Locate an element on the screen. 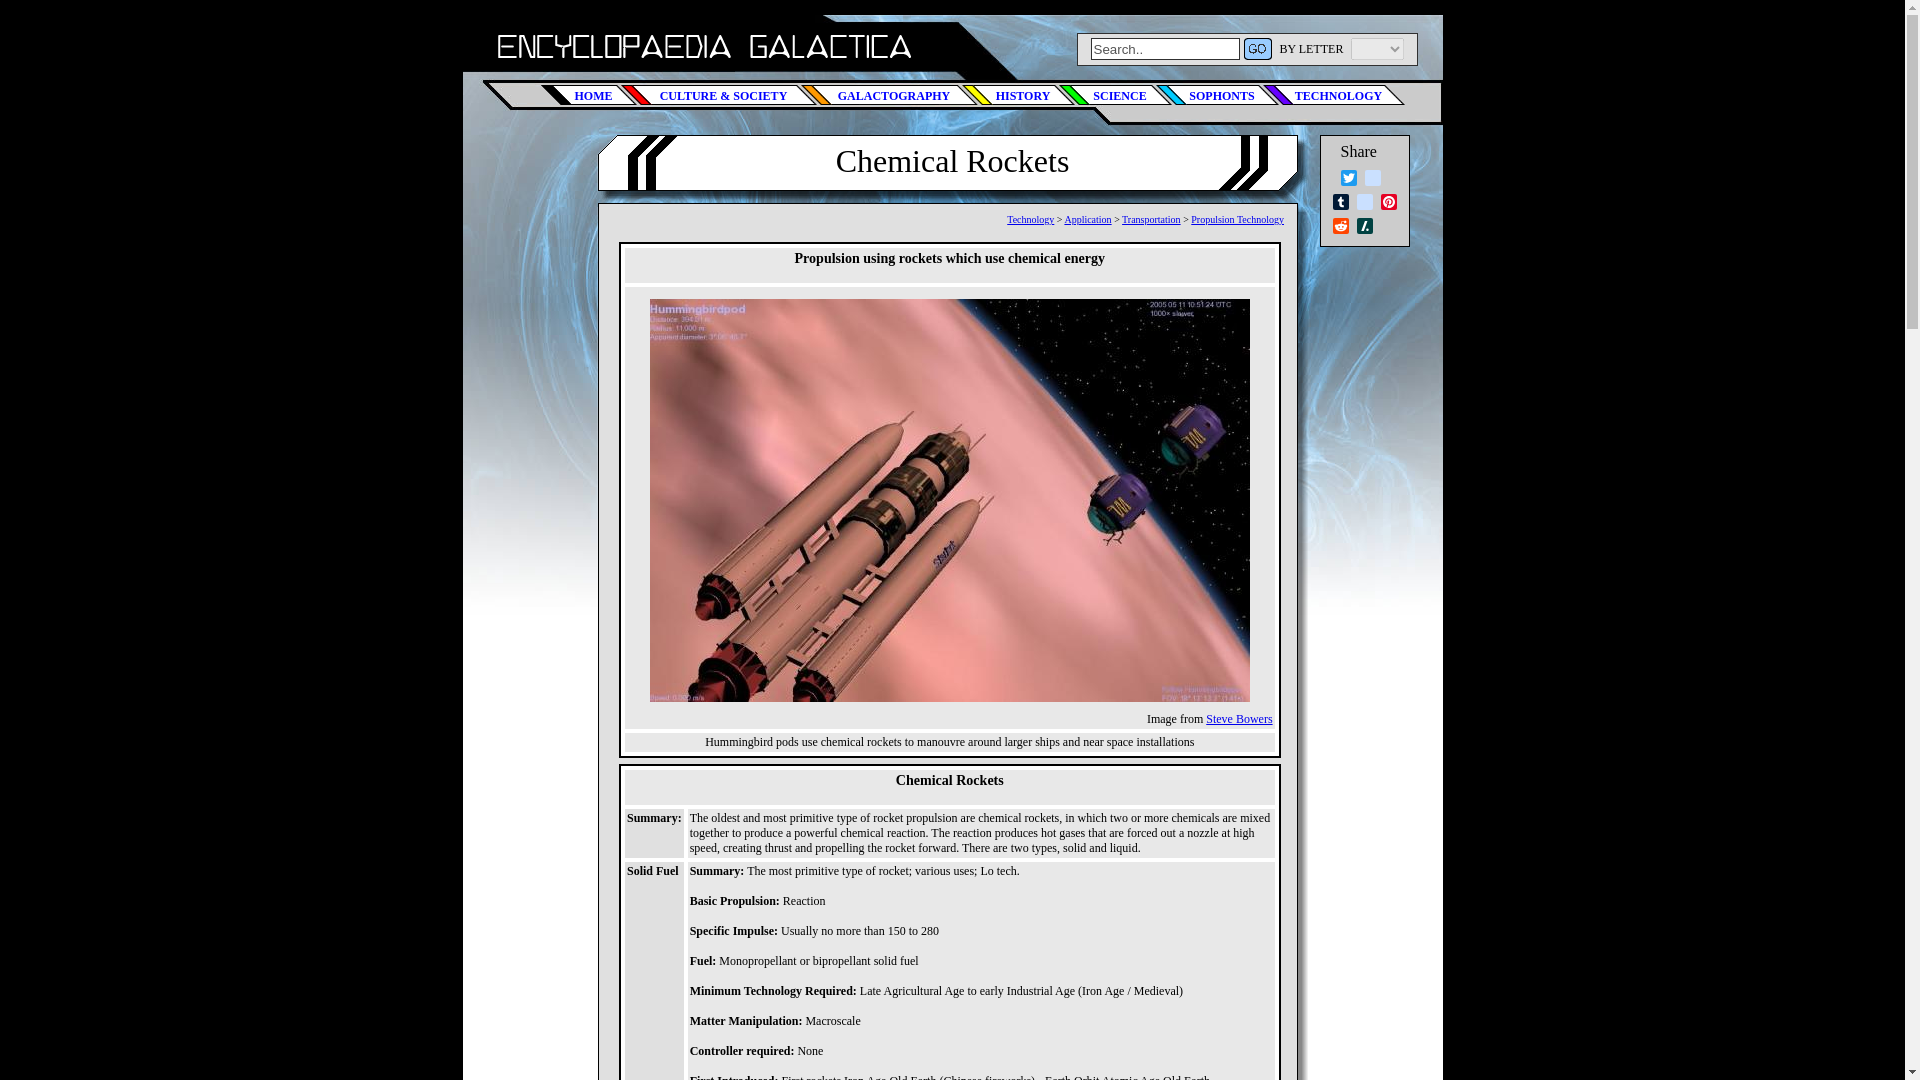 The image size is (1920, 1080). Transportation is located at coordinates (1150, 218).